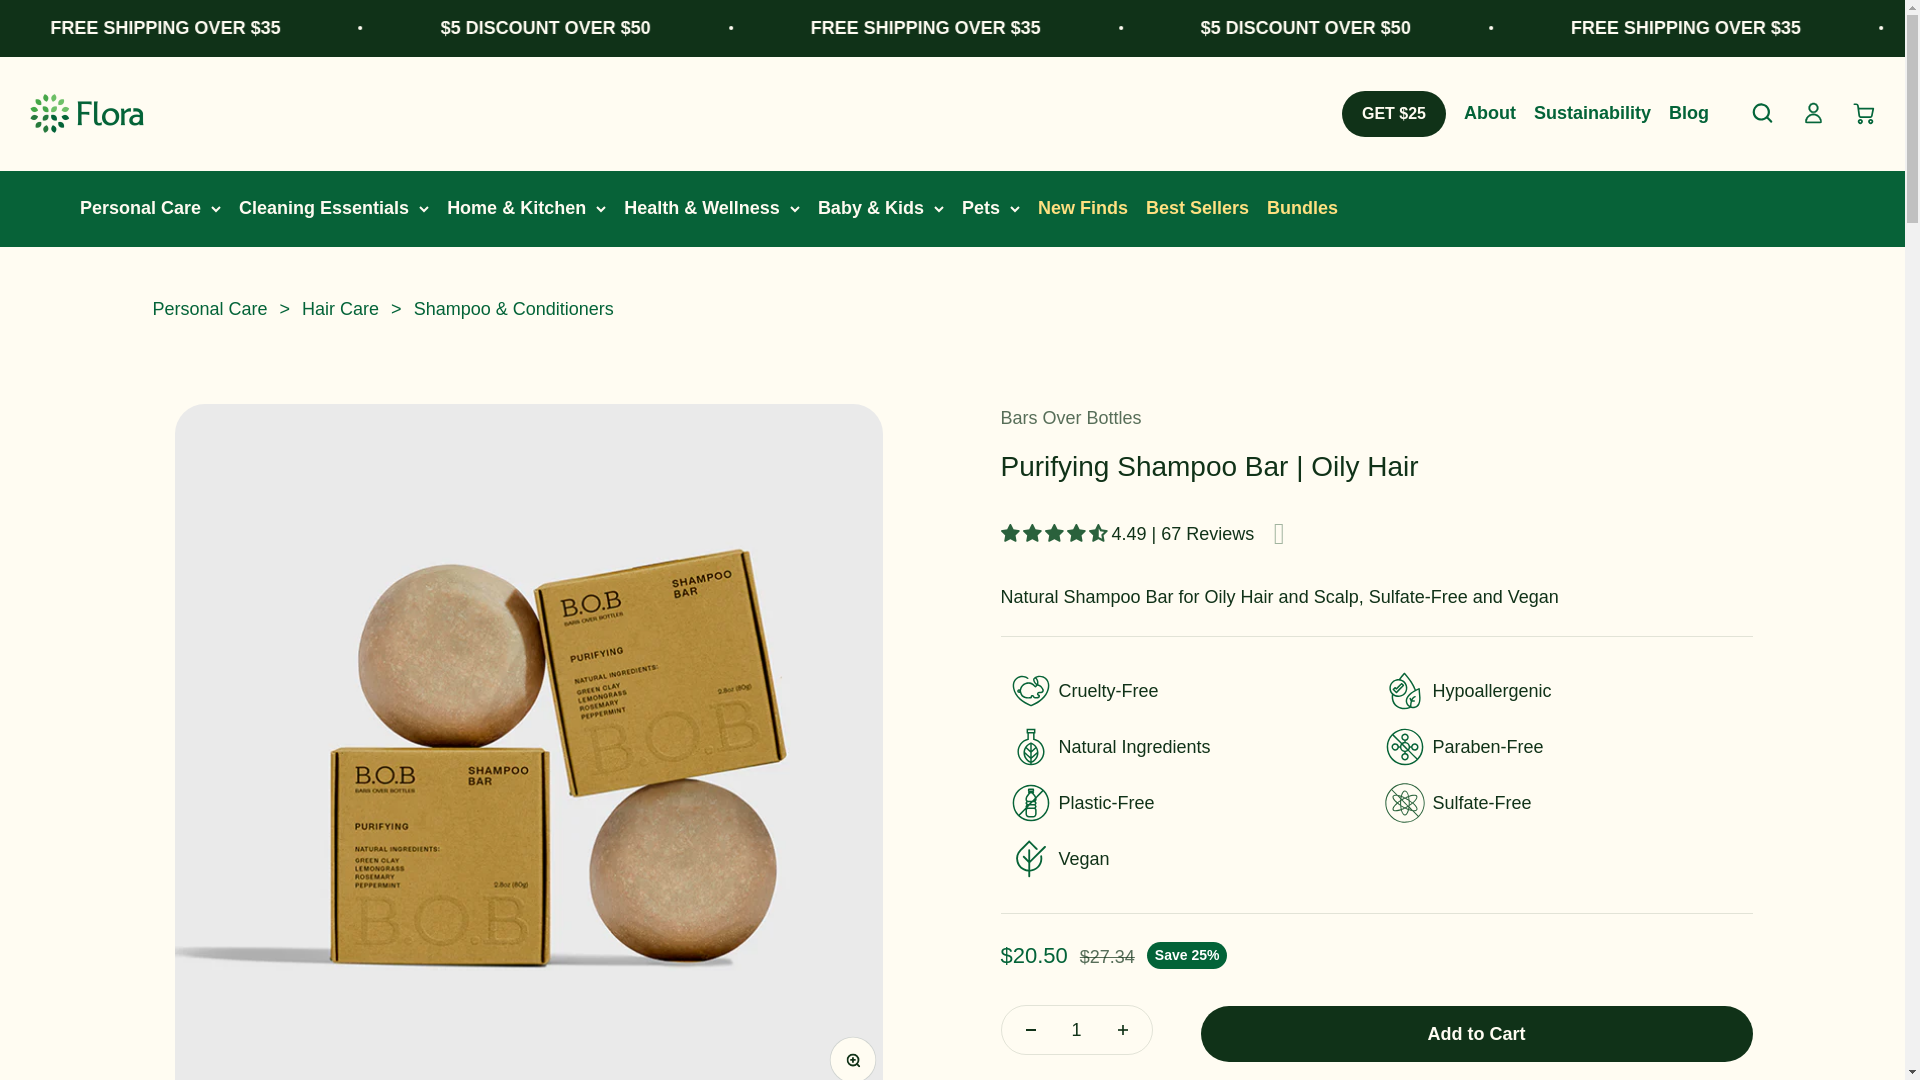 The image size is (1920, 1080). I want to click on Blog, so click(1592, 112).